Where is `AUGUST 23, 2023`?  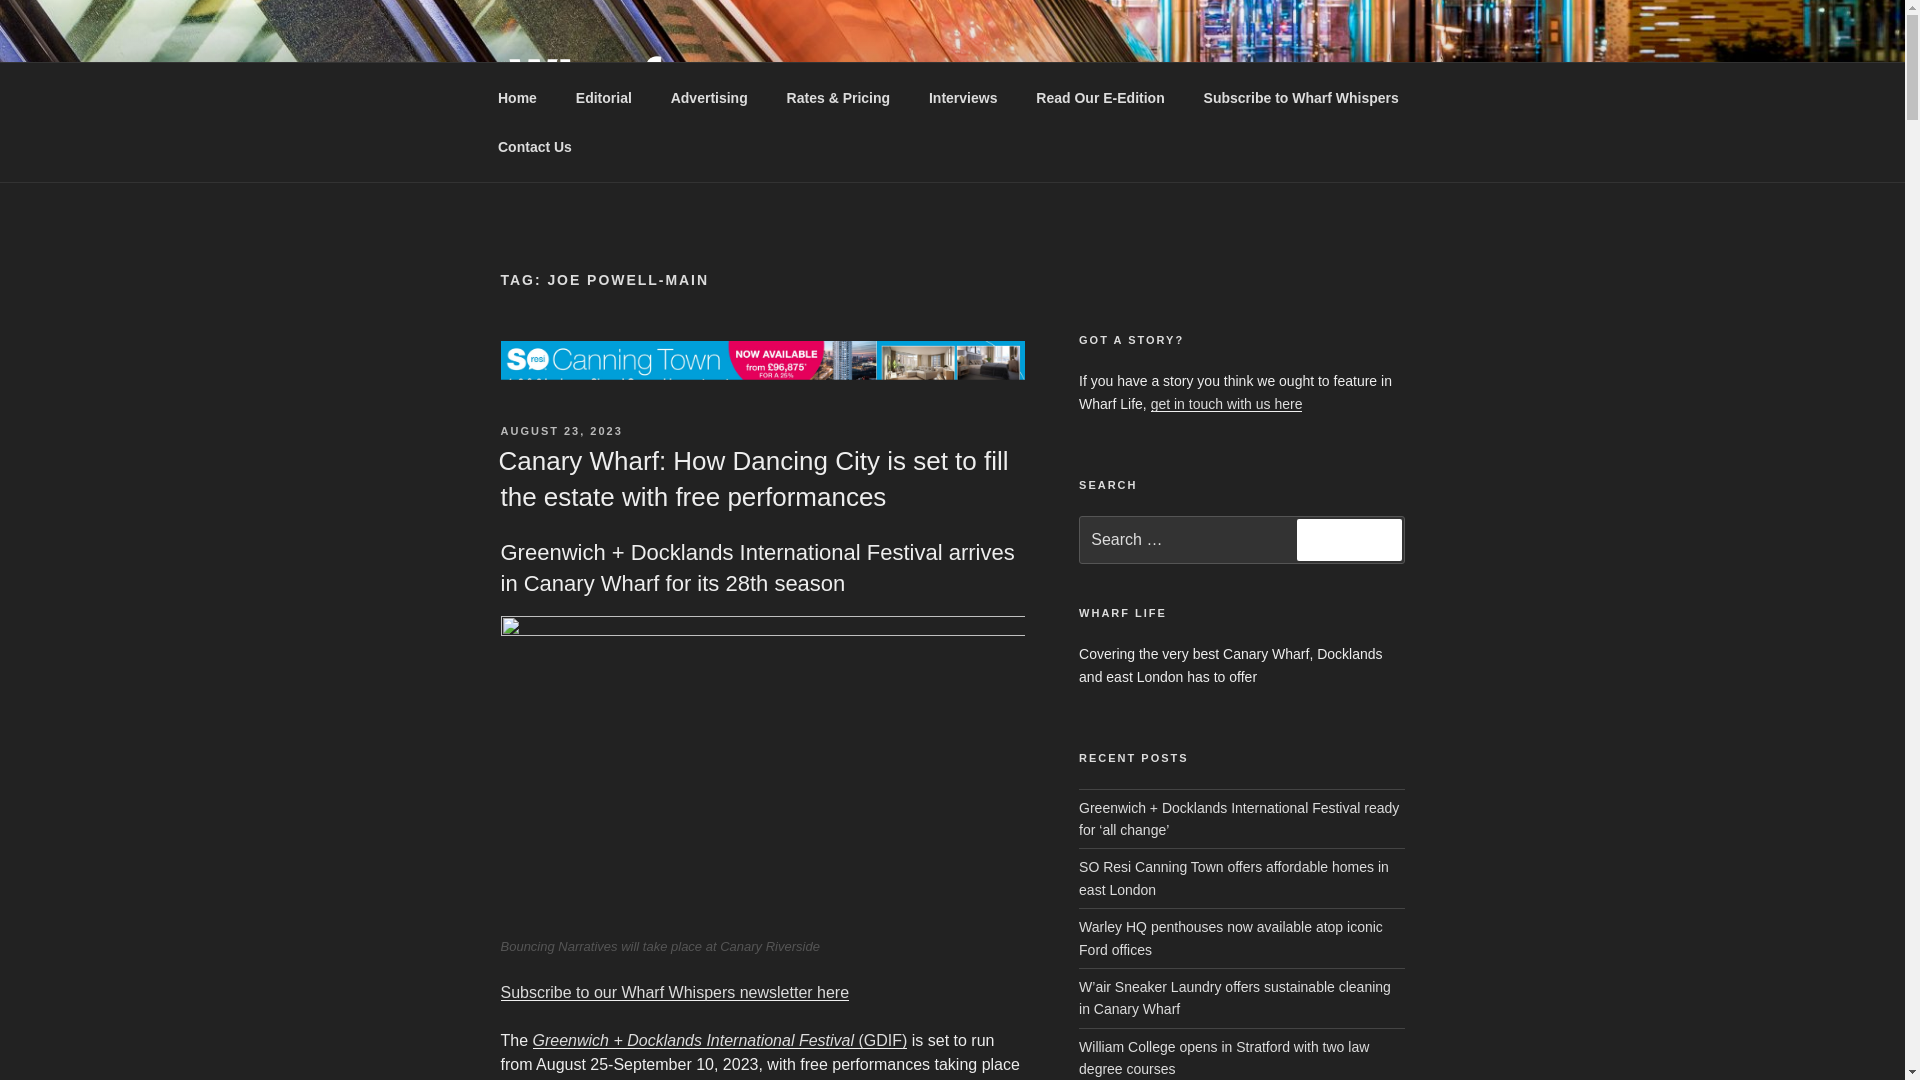
AUGUST 23, 2023 is located at coordinates (560, 431).